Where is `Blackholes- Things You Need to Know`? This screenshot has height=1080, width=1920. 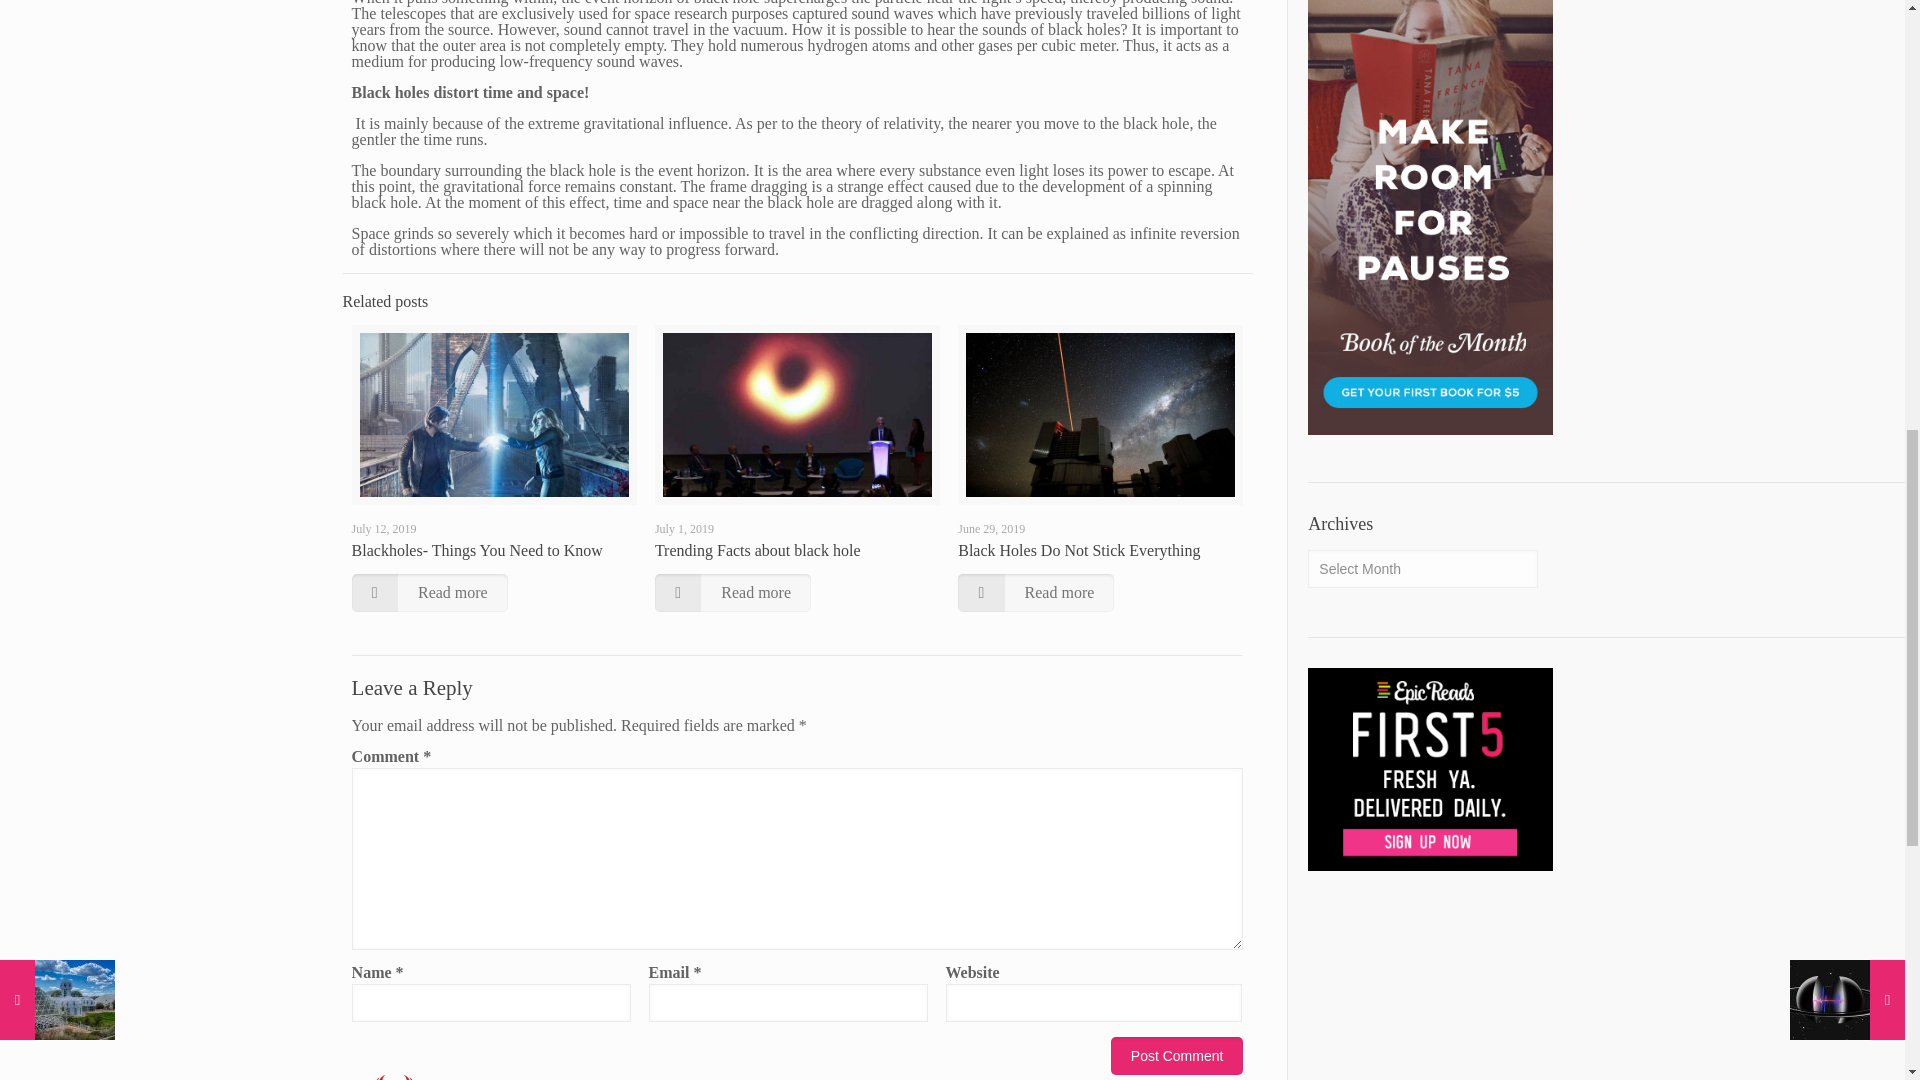 Blackholes- Things You Need to Know is located at coordinates (476, 550).